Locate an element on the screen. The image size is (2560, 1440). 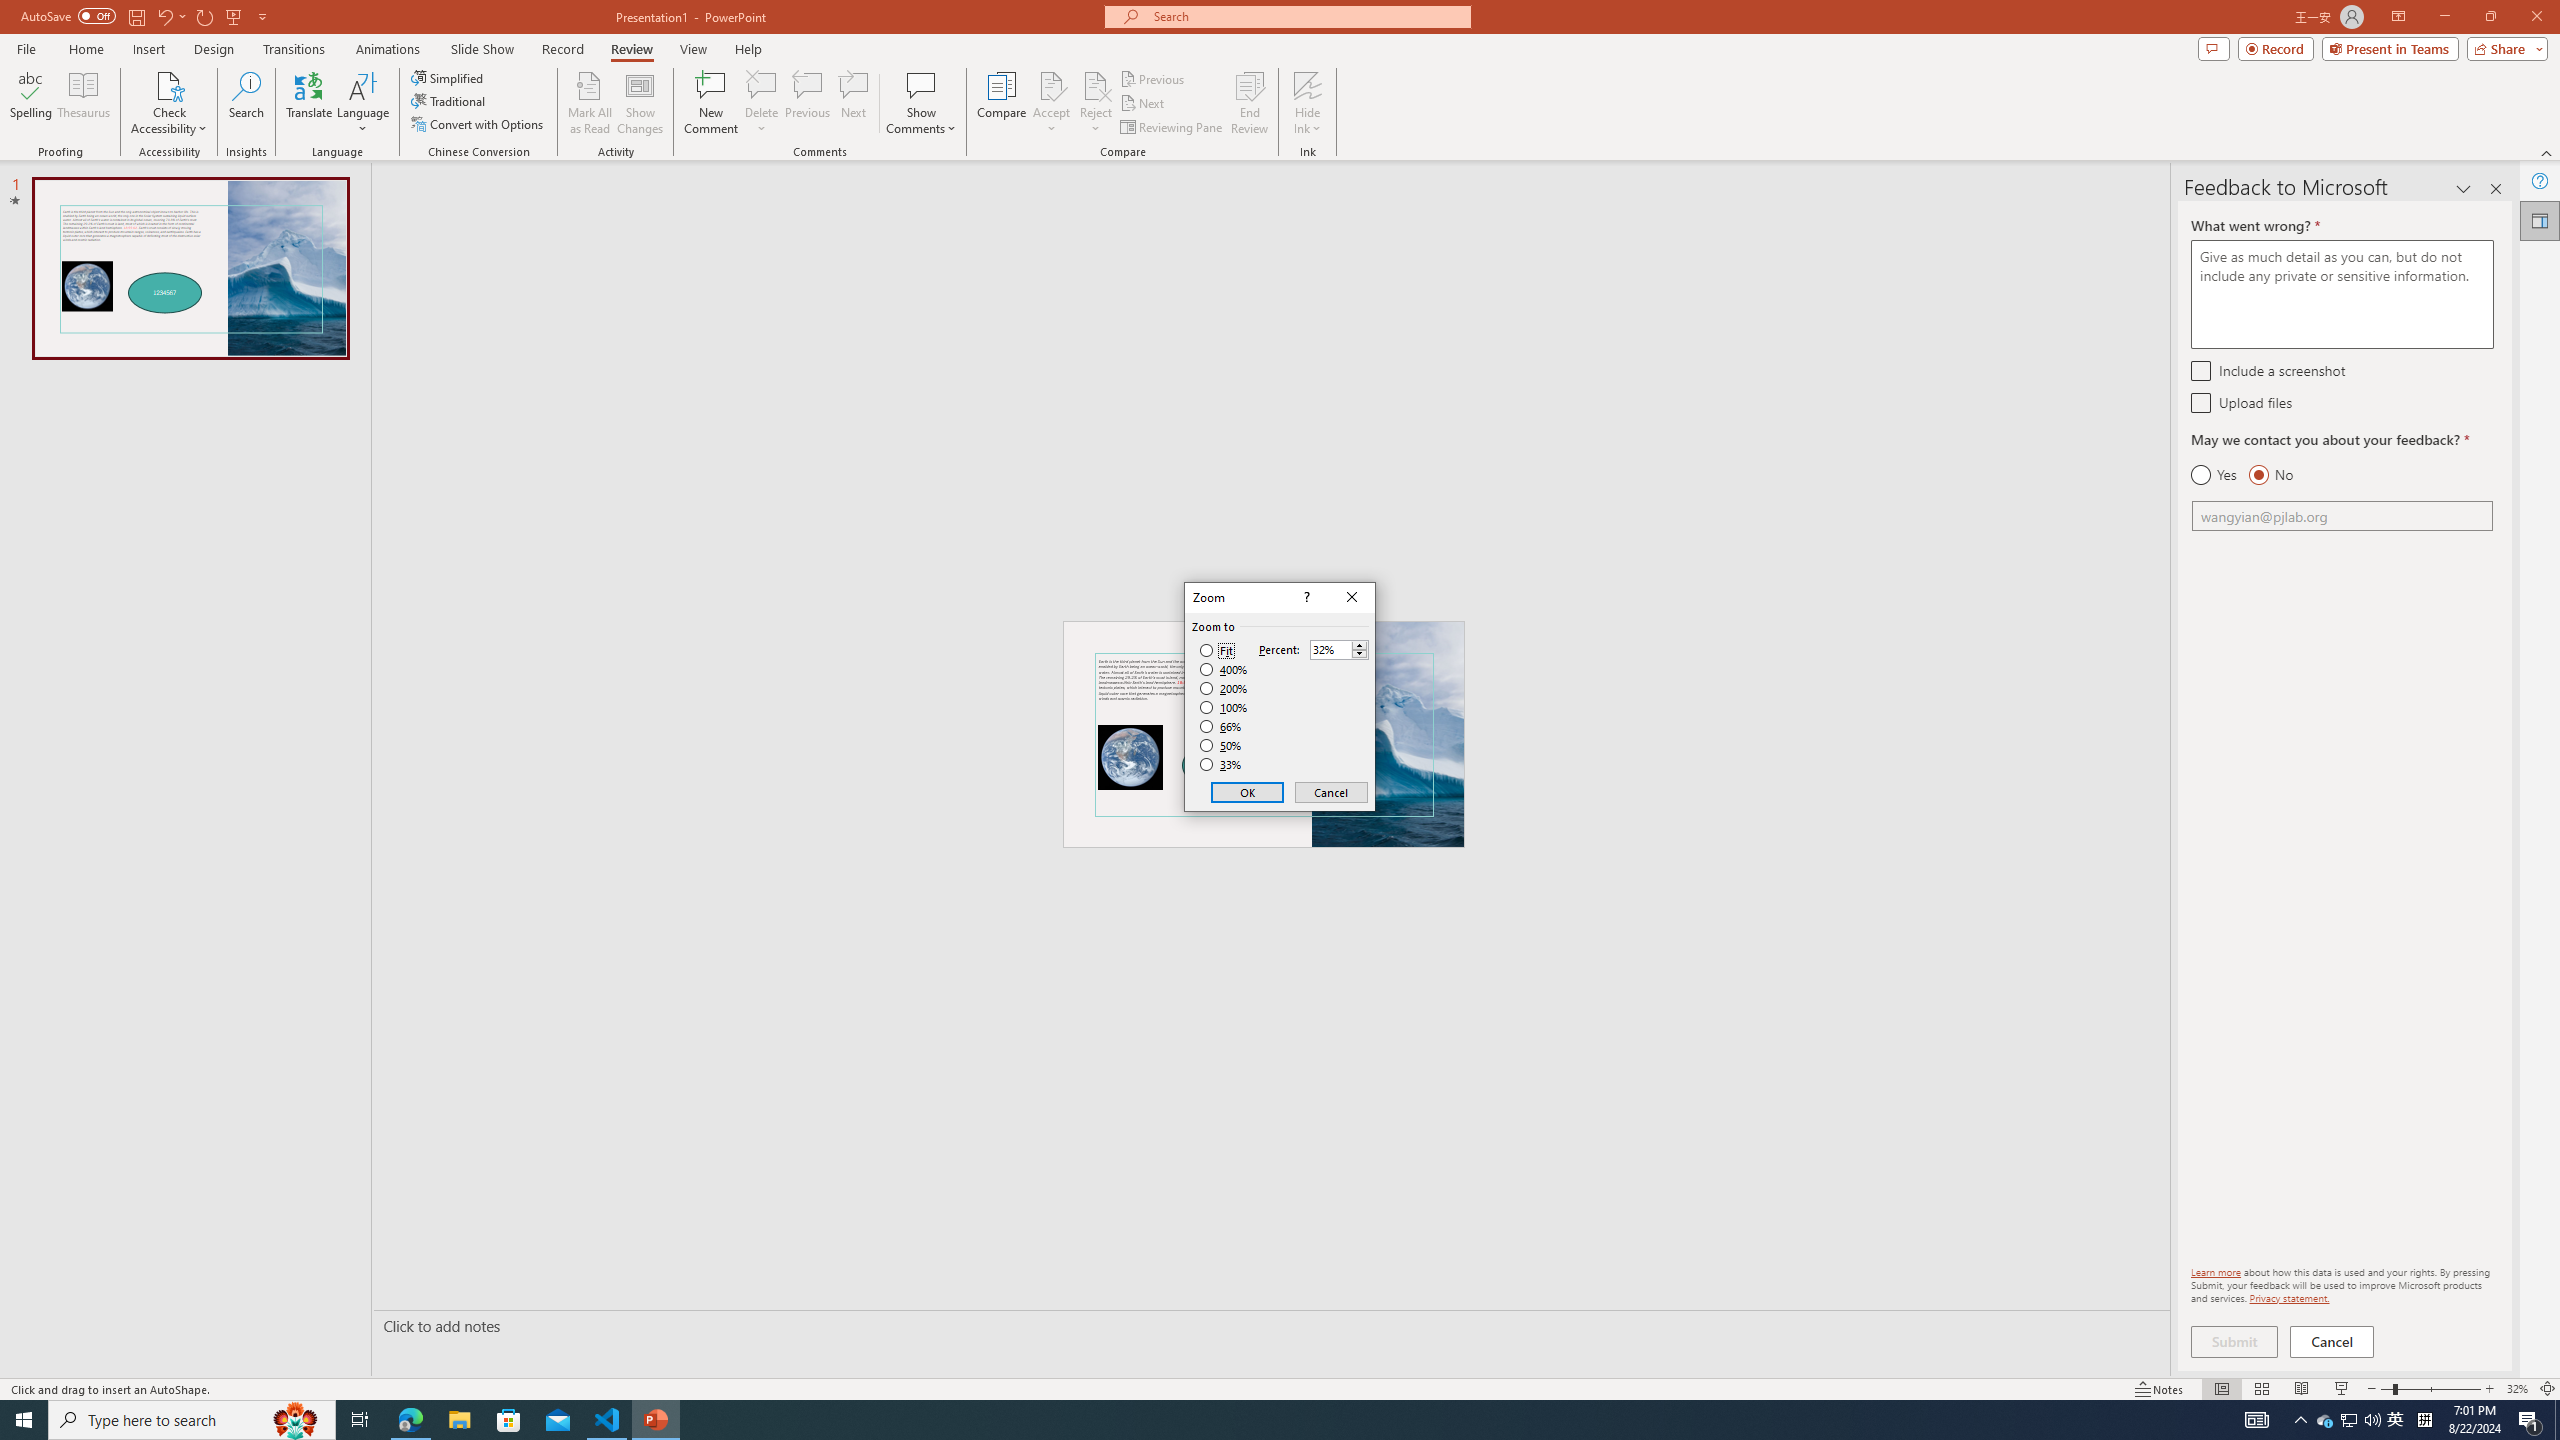
400% is located at coordinates (1224, 670).